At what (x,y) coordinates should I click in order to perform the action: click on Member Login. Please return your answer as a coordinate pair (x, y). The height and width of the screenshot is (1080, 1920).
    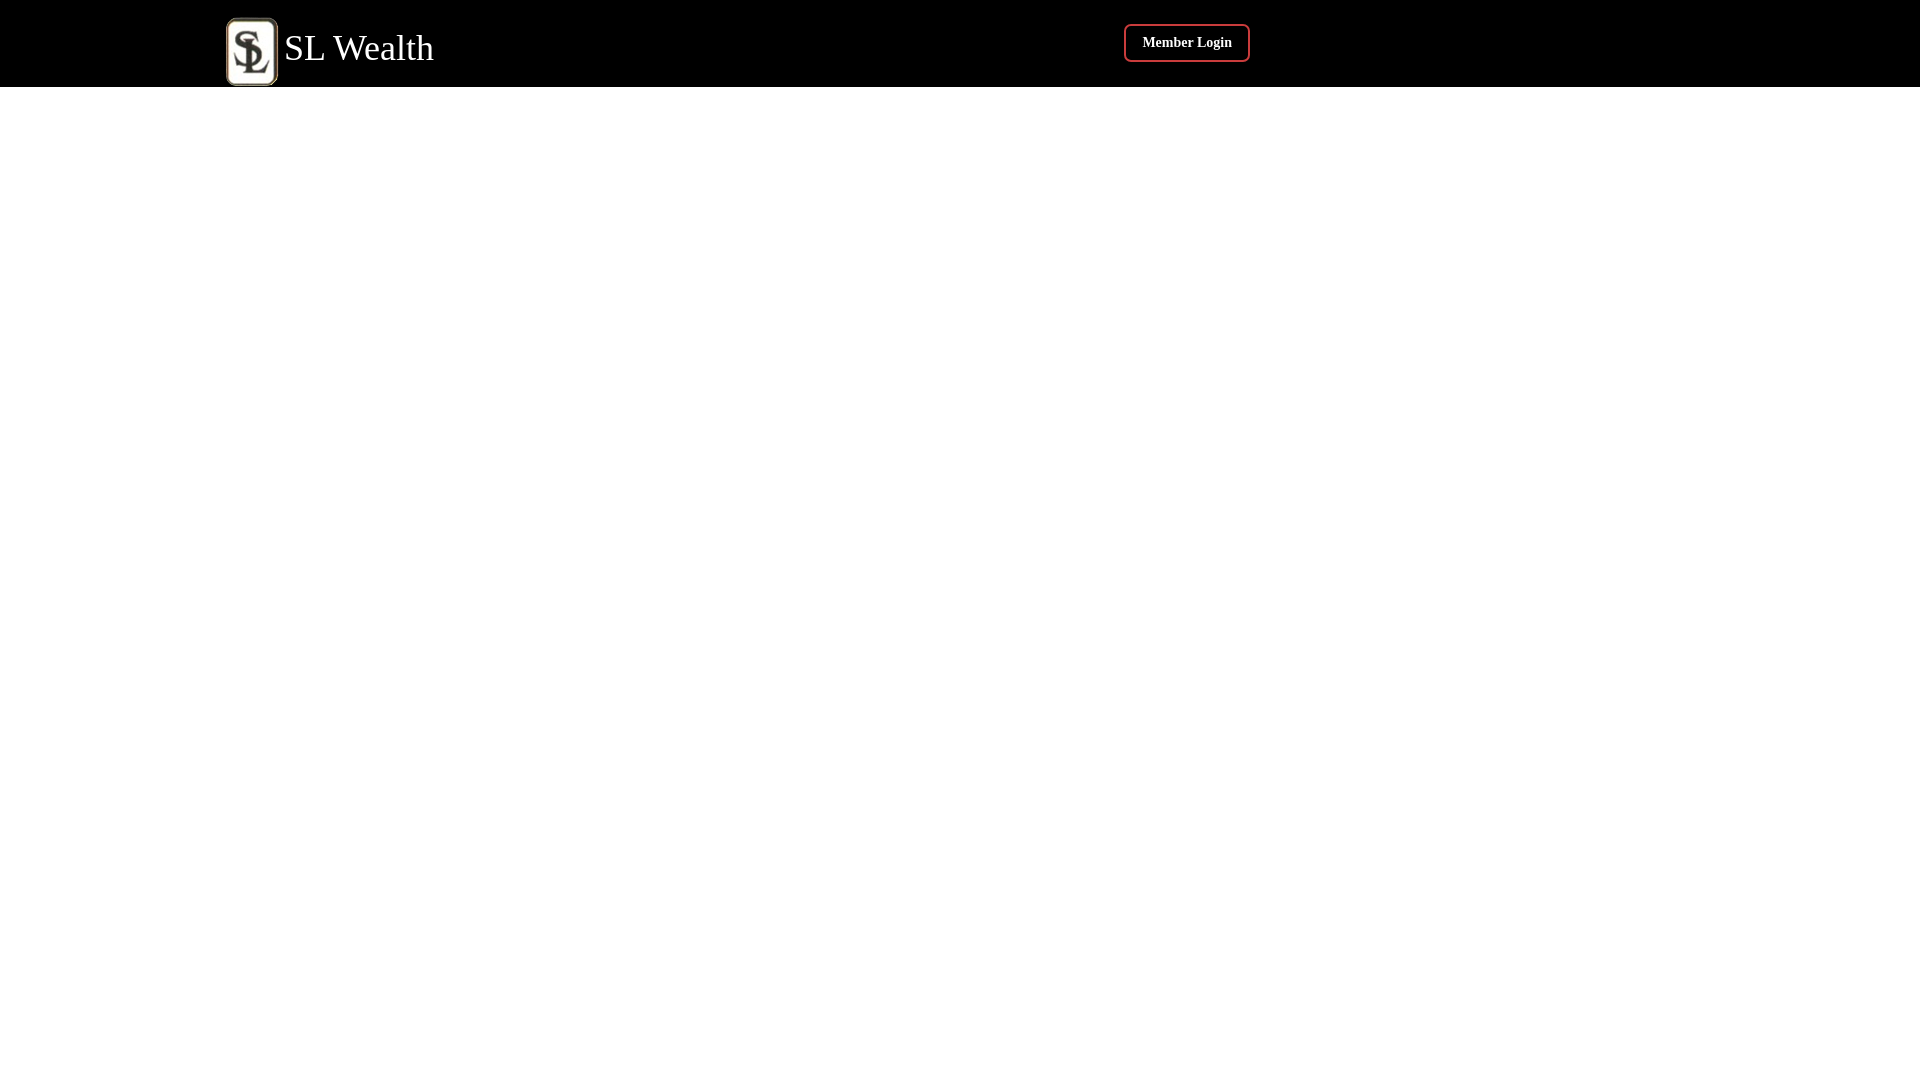
    Looking at the image, I should click on (1186, 42).